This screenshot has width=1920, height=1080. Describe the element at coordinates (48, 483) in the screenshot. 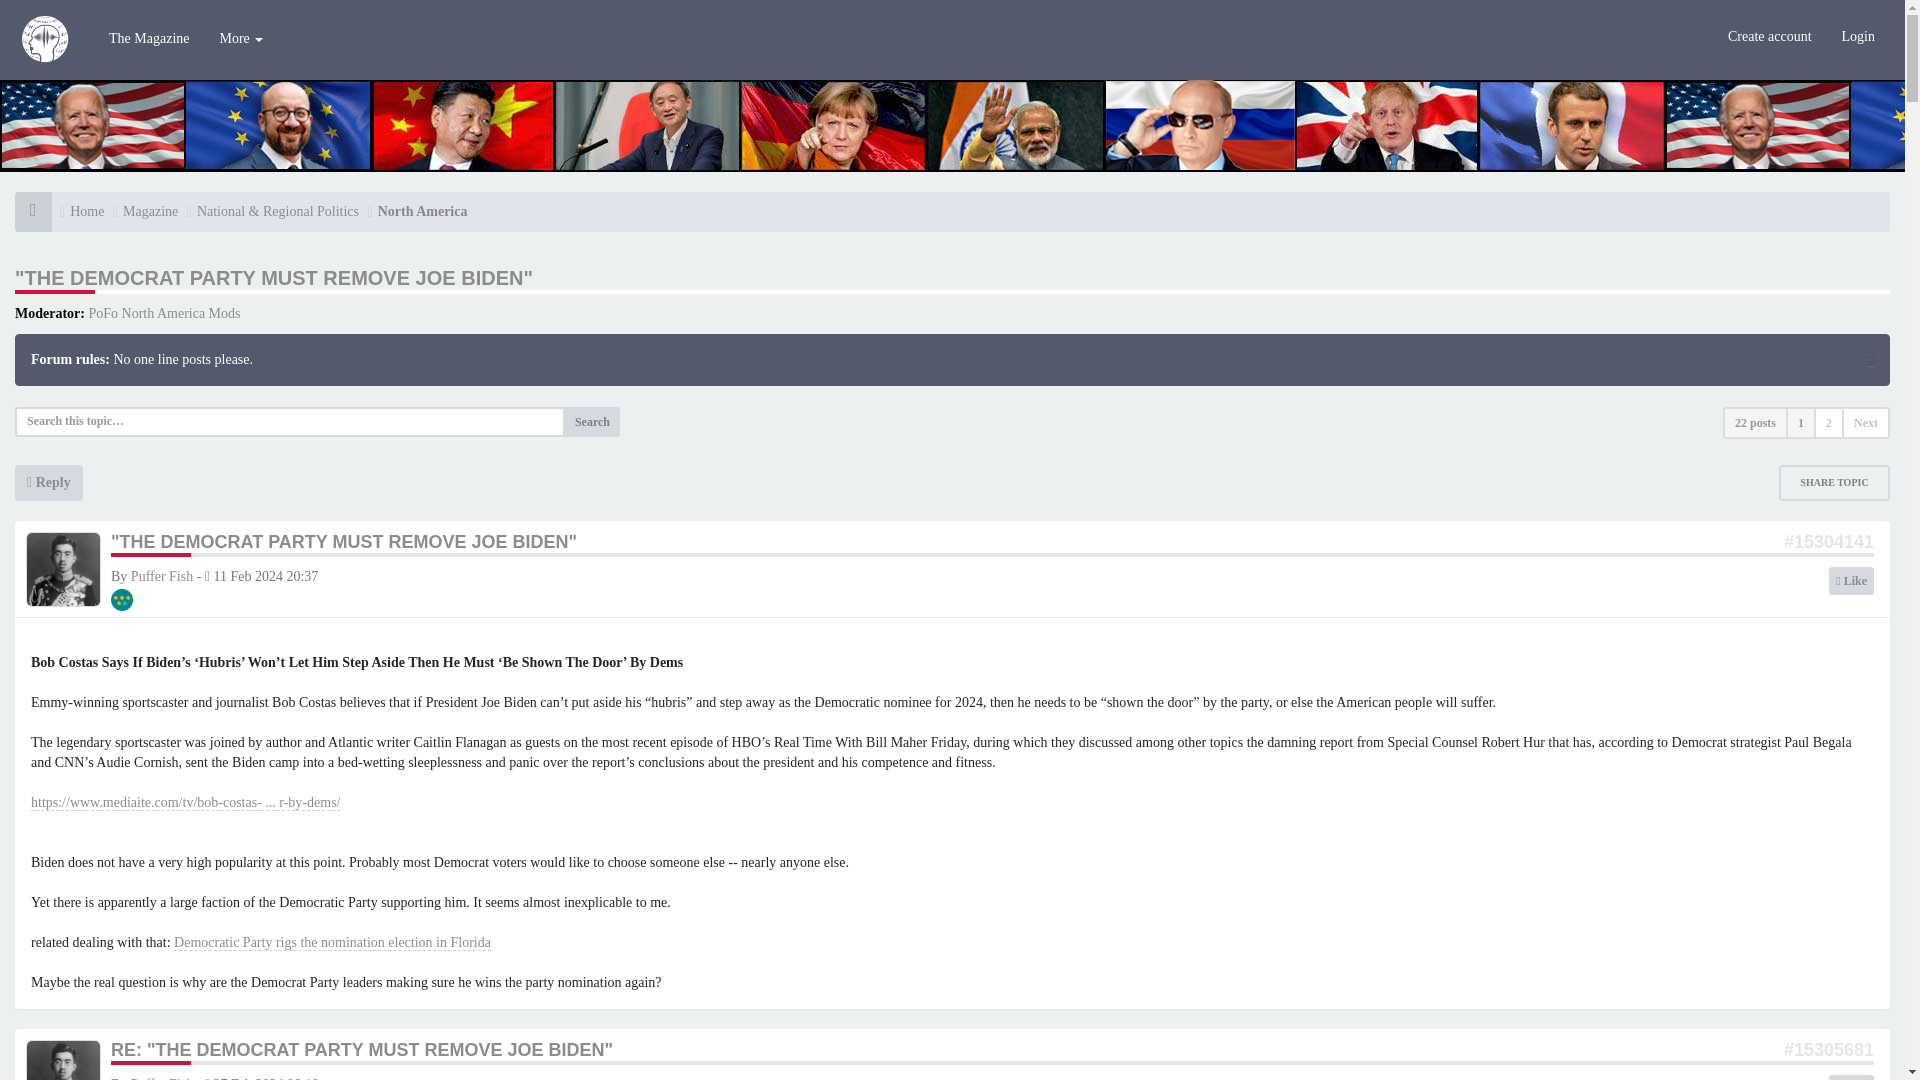

I see ` Reply` at that location.